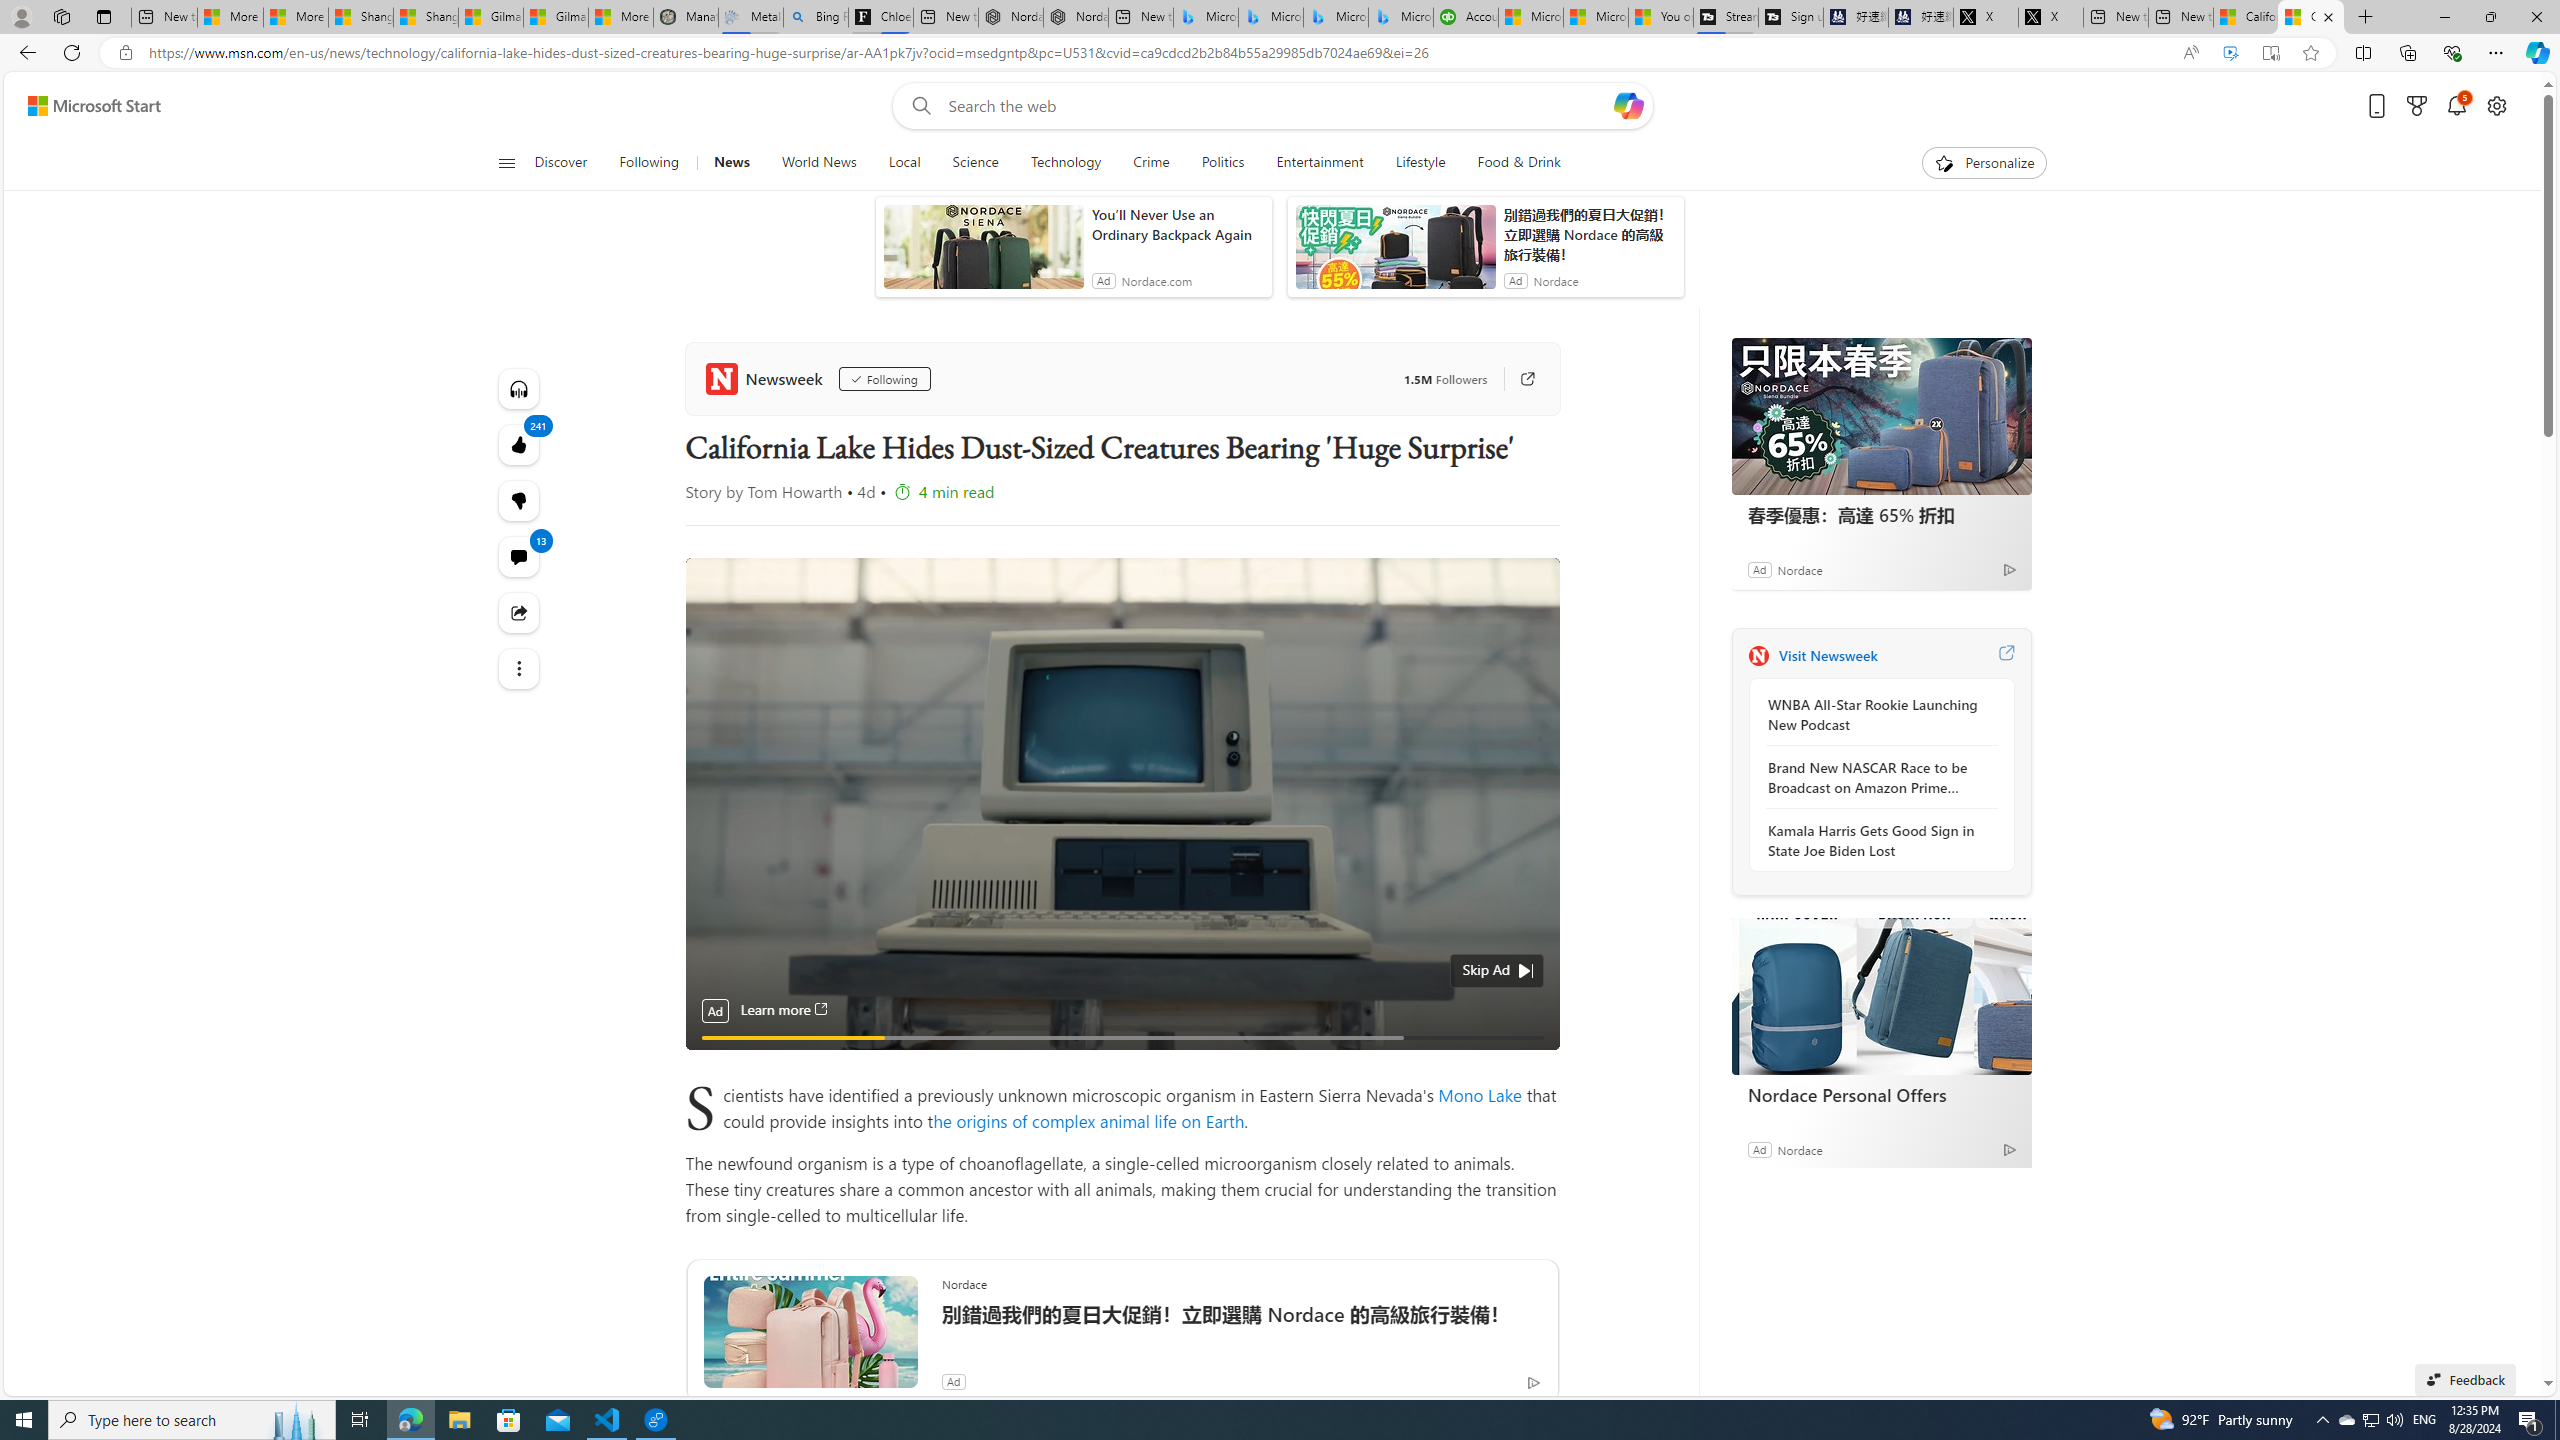 Image resolution: width=2560 pixels, height=1440 pixels. I want to click on Pause, so click(715, 1061).